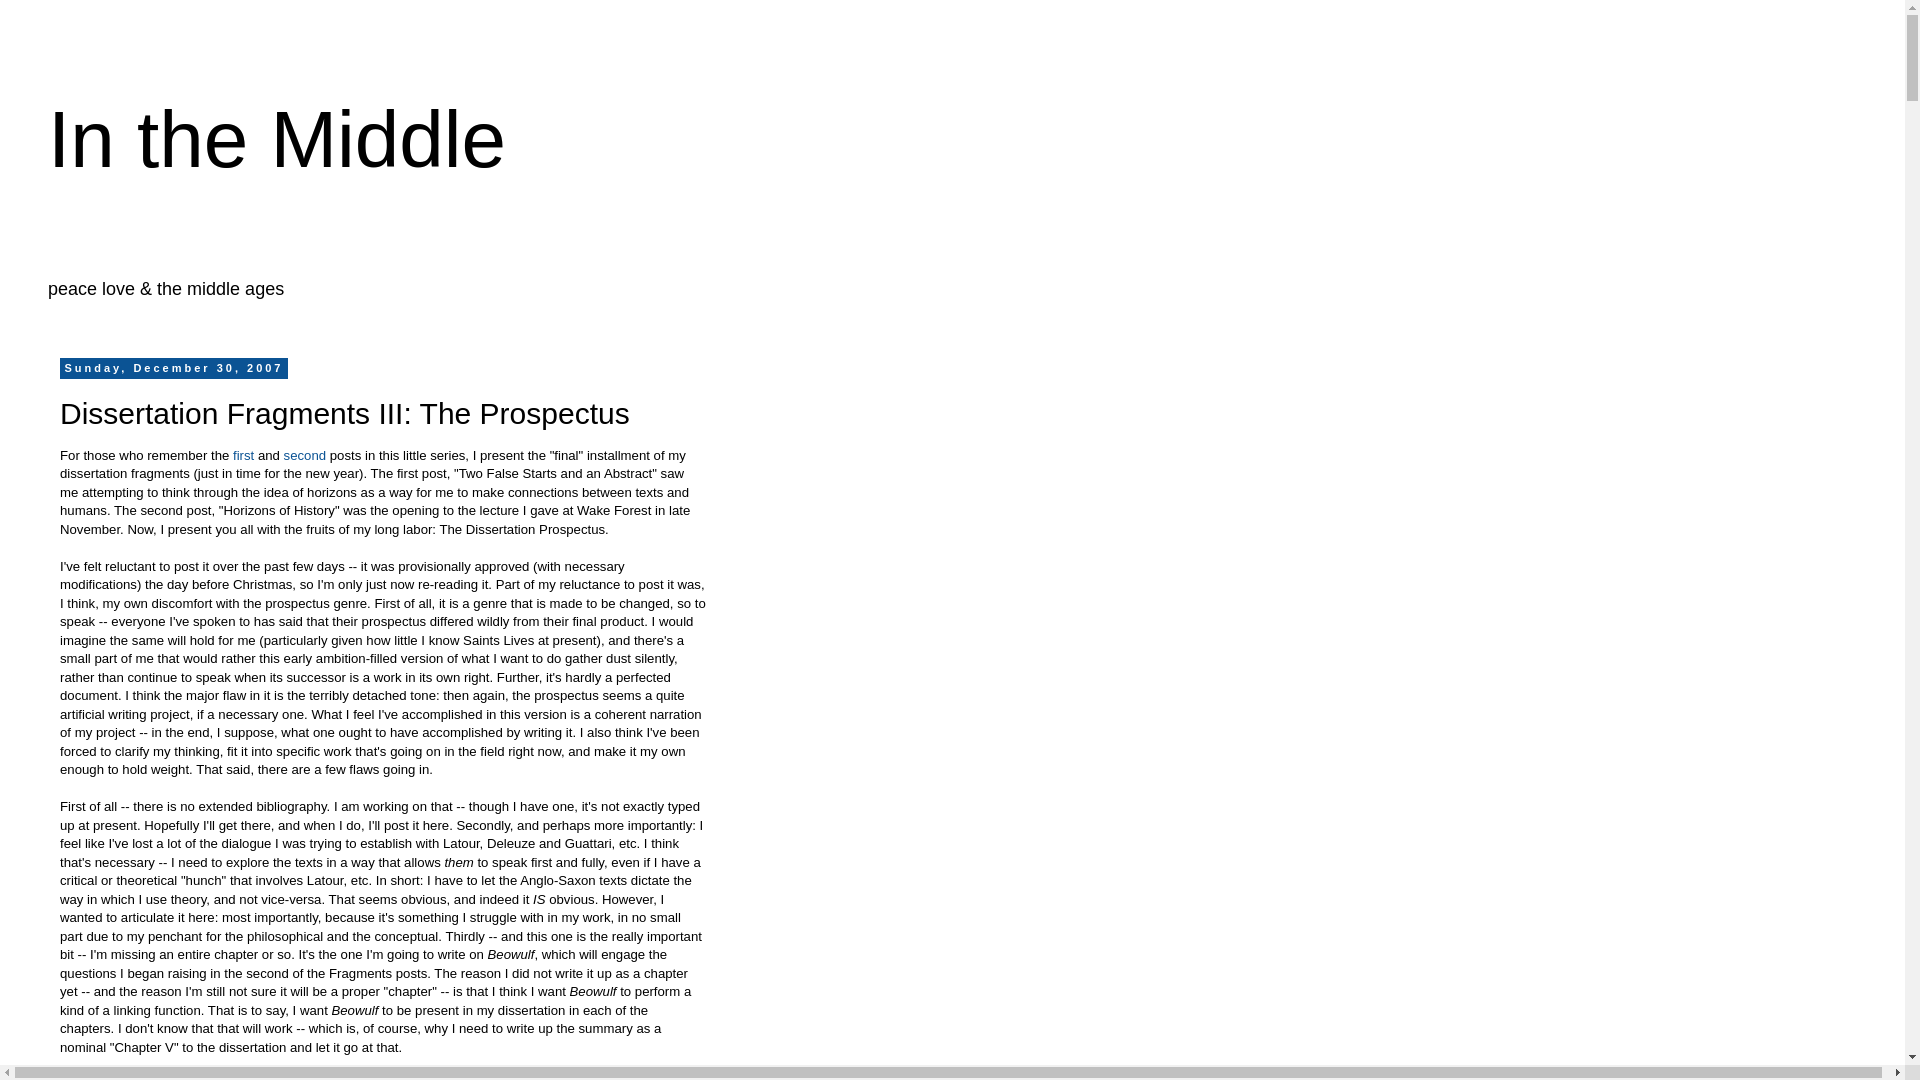  Describe the element at coordinates (277, 139) in the screenshot. I see `In the Middle` at that location.